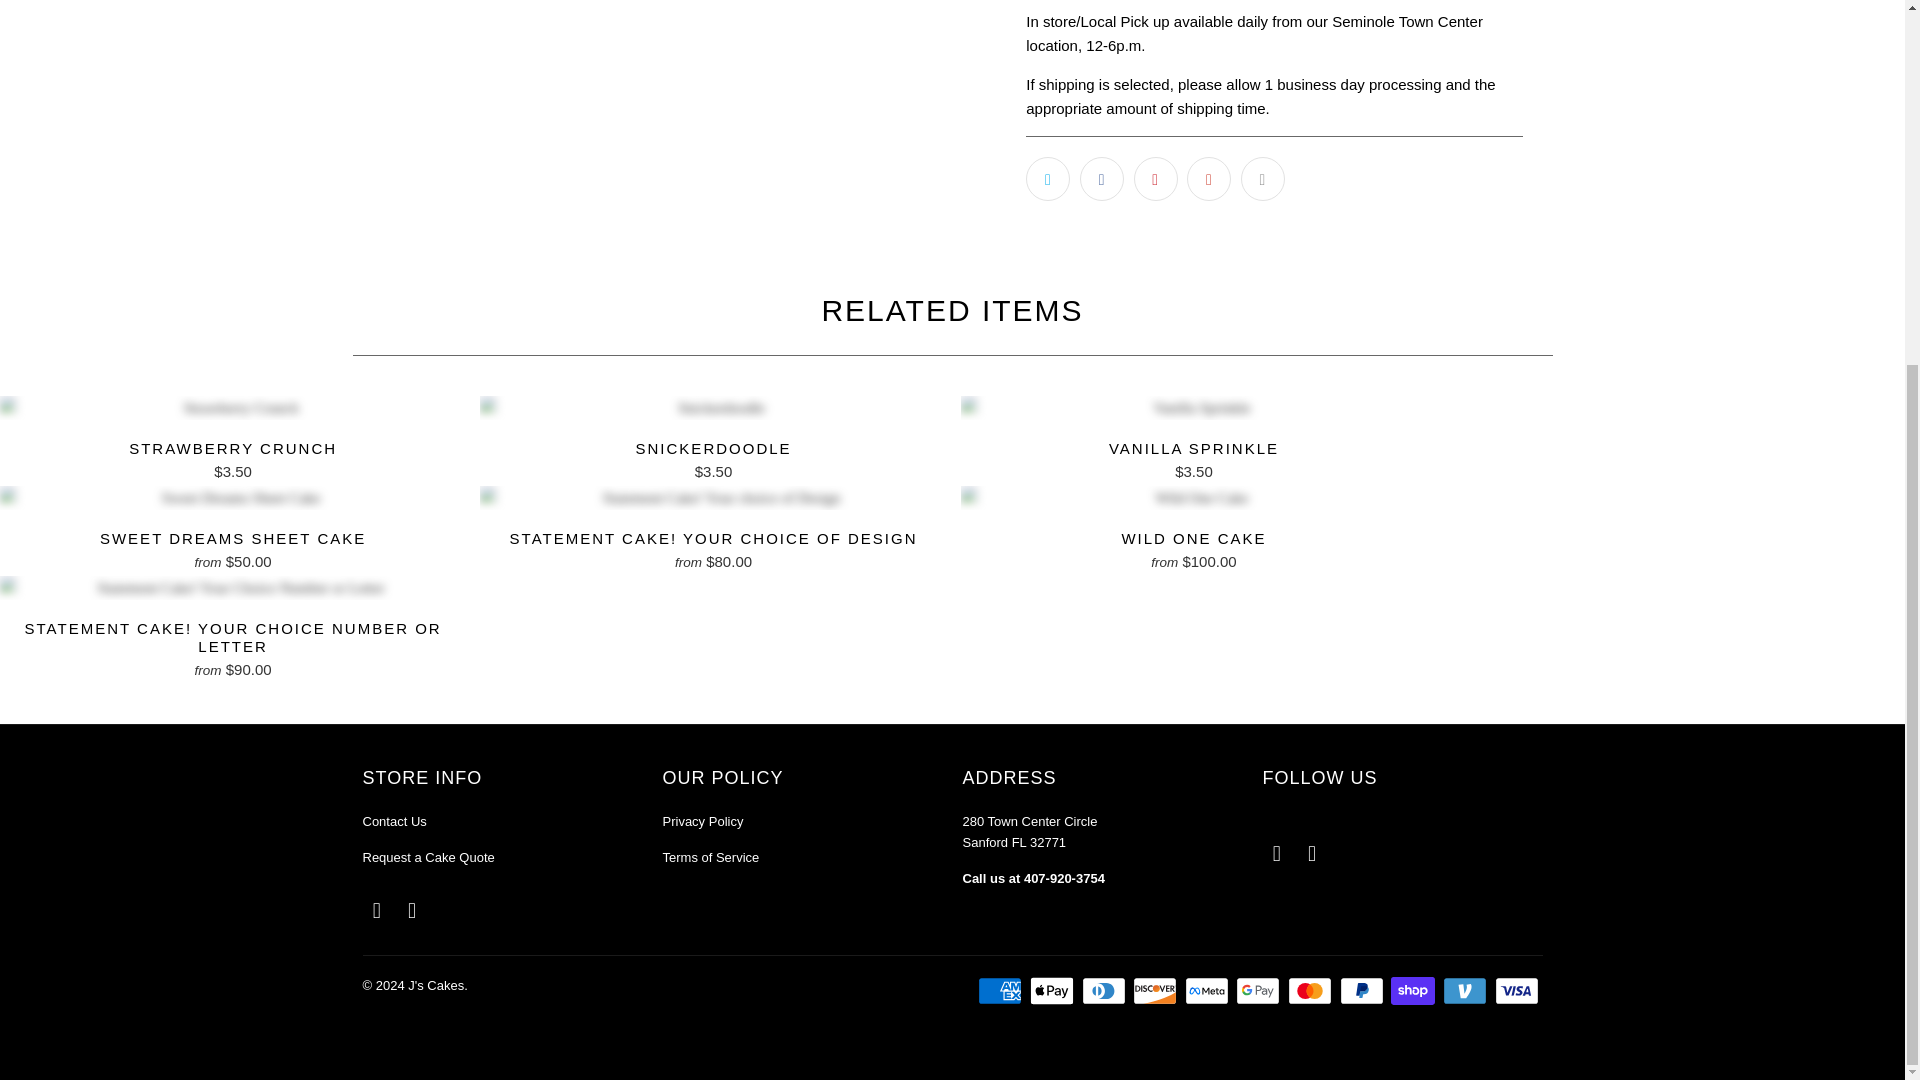 The image size is (1920, 1080). What do you see at coordinates (1262, 178) in the screenshot?
I see `Email this to a friend` at bounding box center [1262, 178].